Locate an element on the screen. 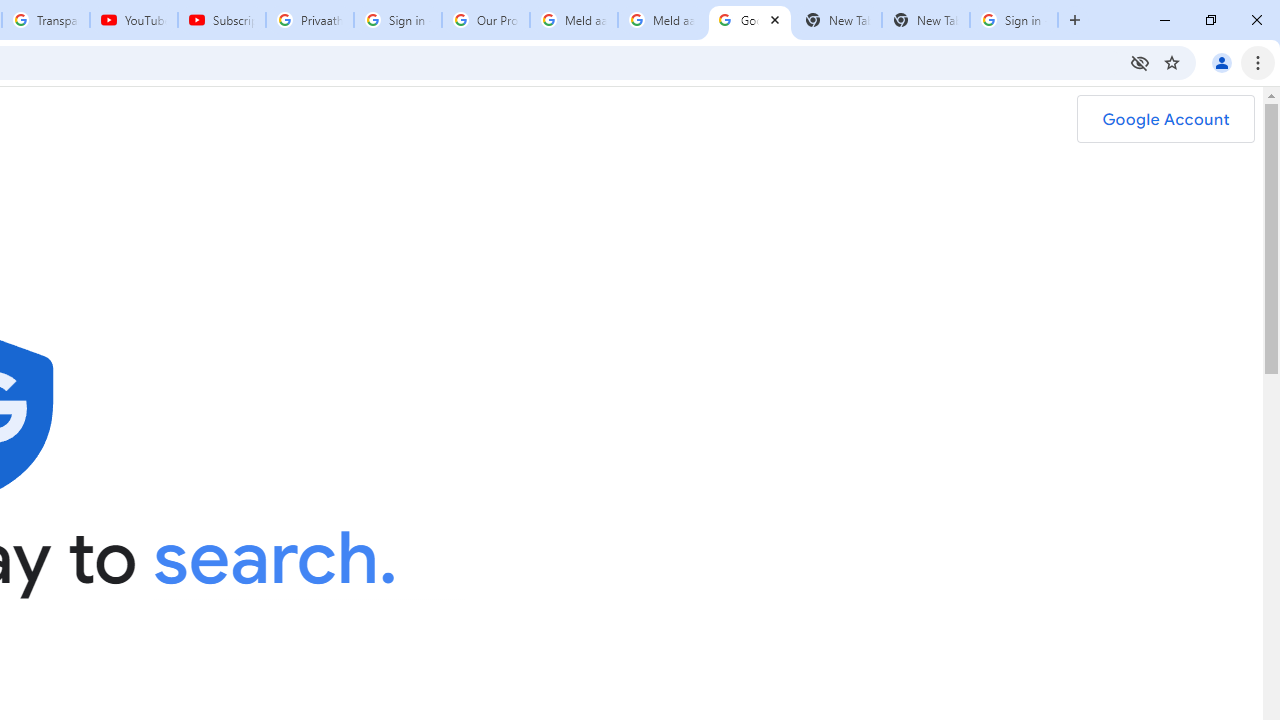 Image resolution: width=1280 pixels, height=720 pixels. Google Account is located at coordinates (1165, 119).